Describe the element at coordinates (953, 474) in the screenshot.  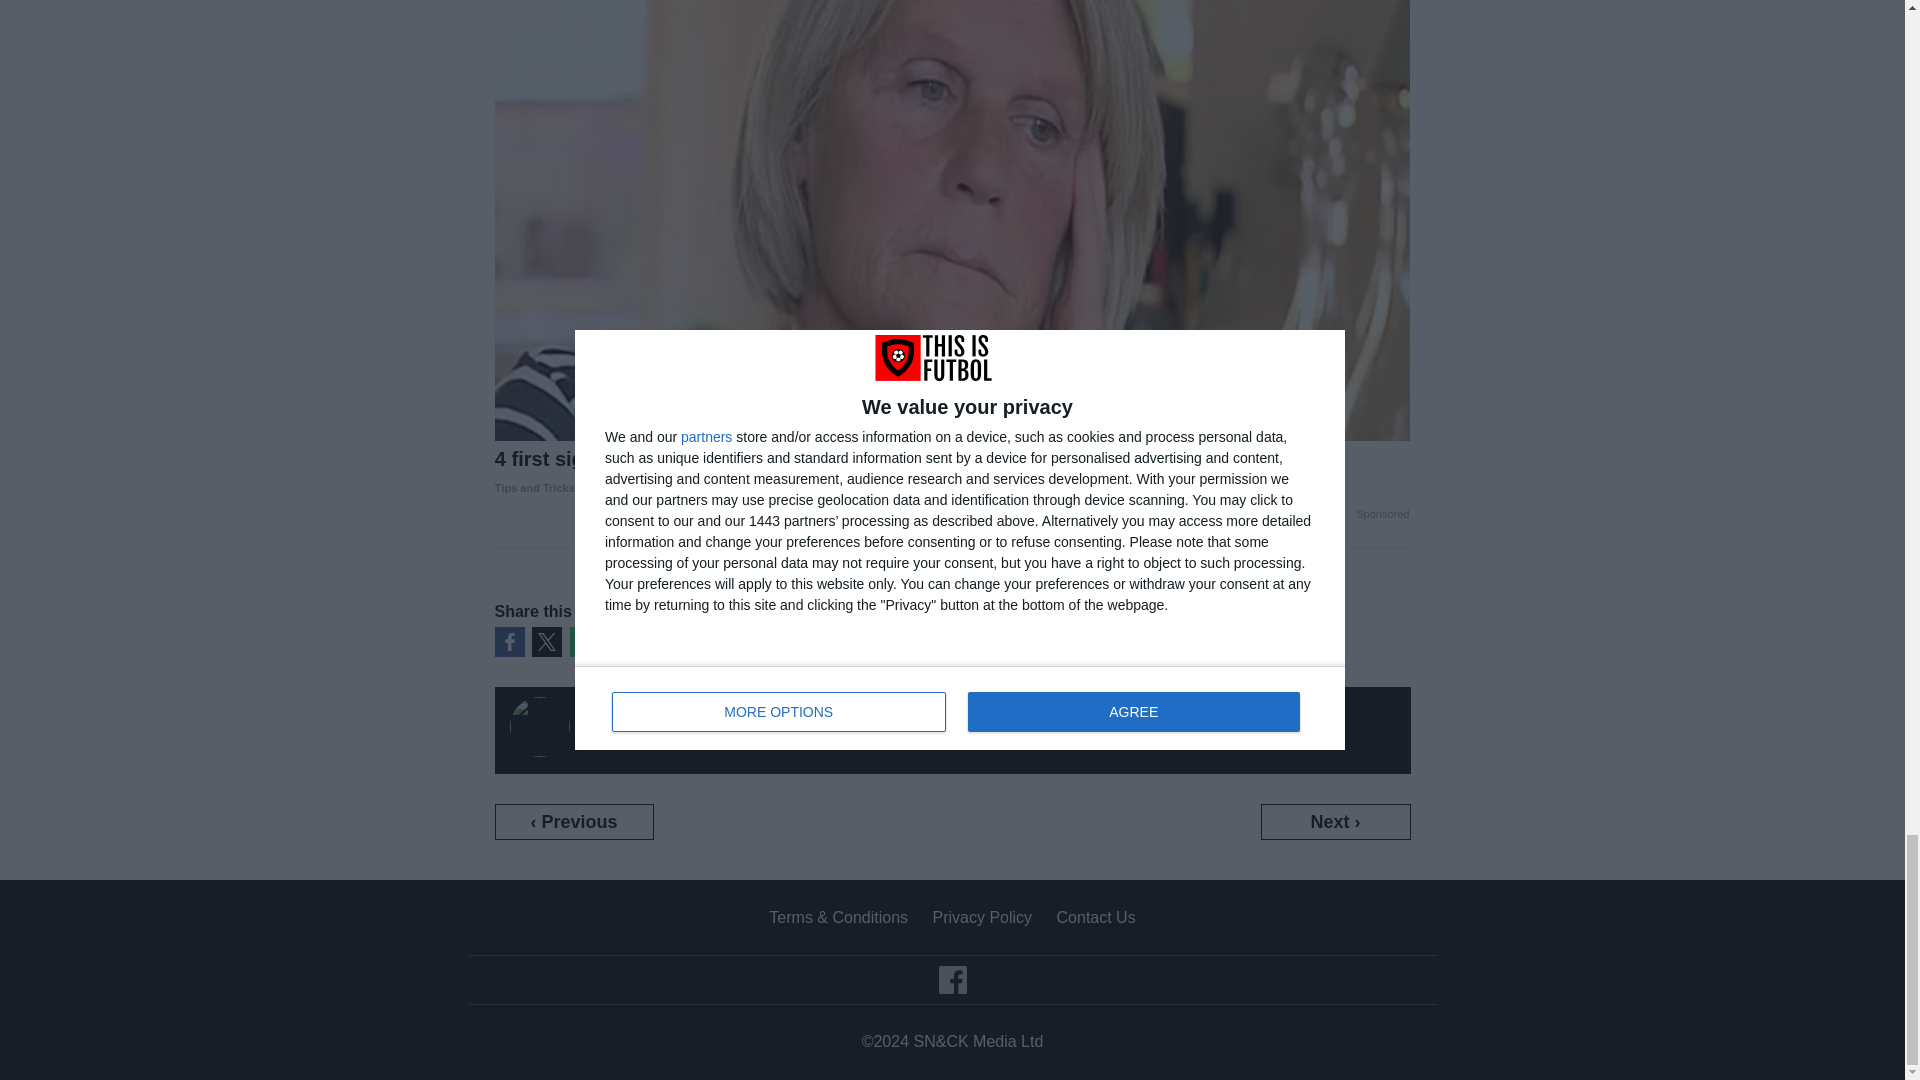
I see `4 first signs of Alzheimer's` at that location.